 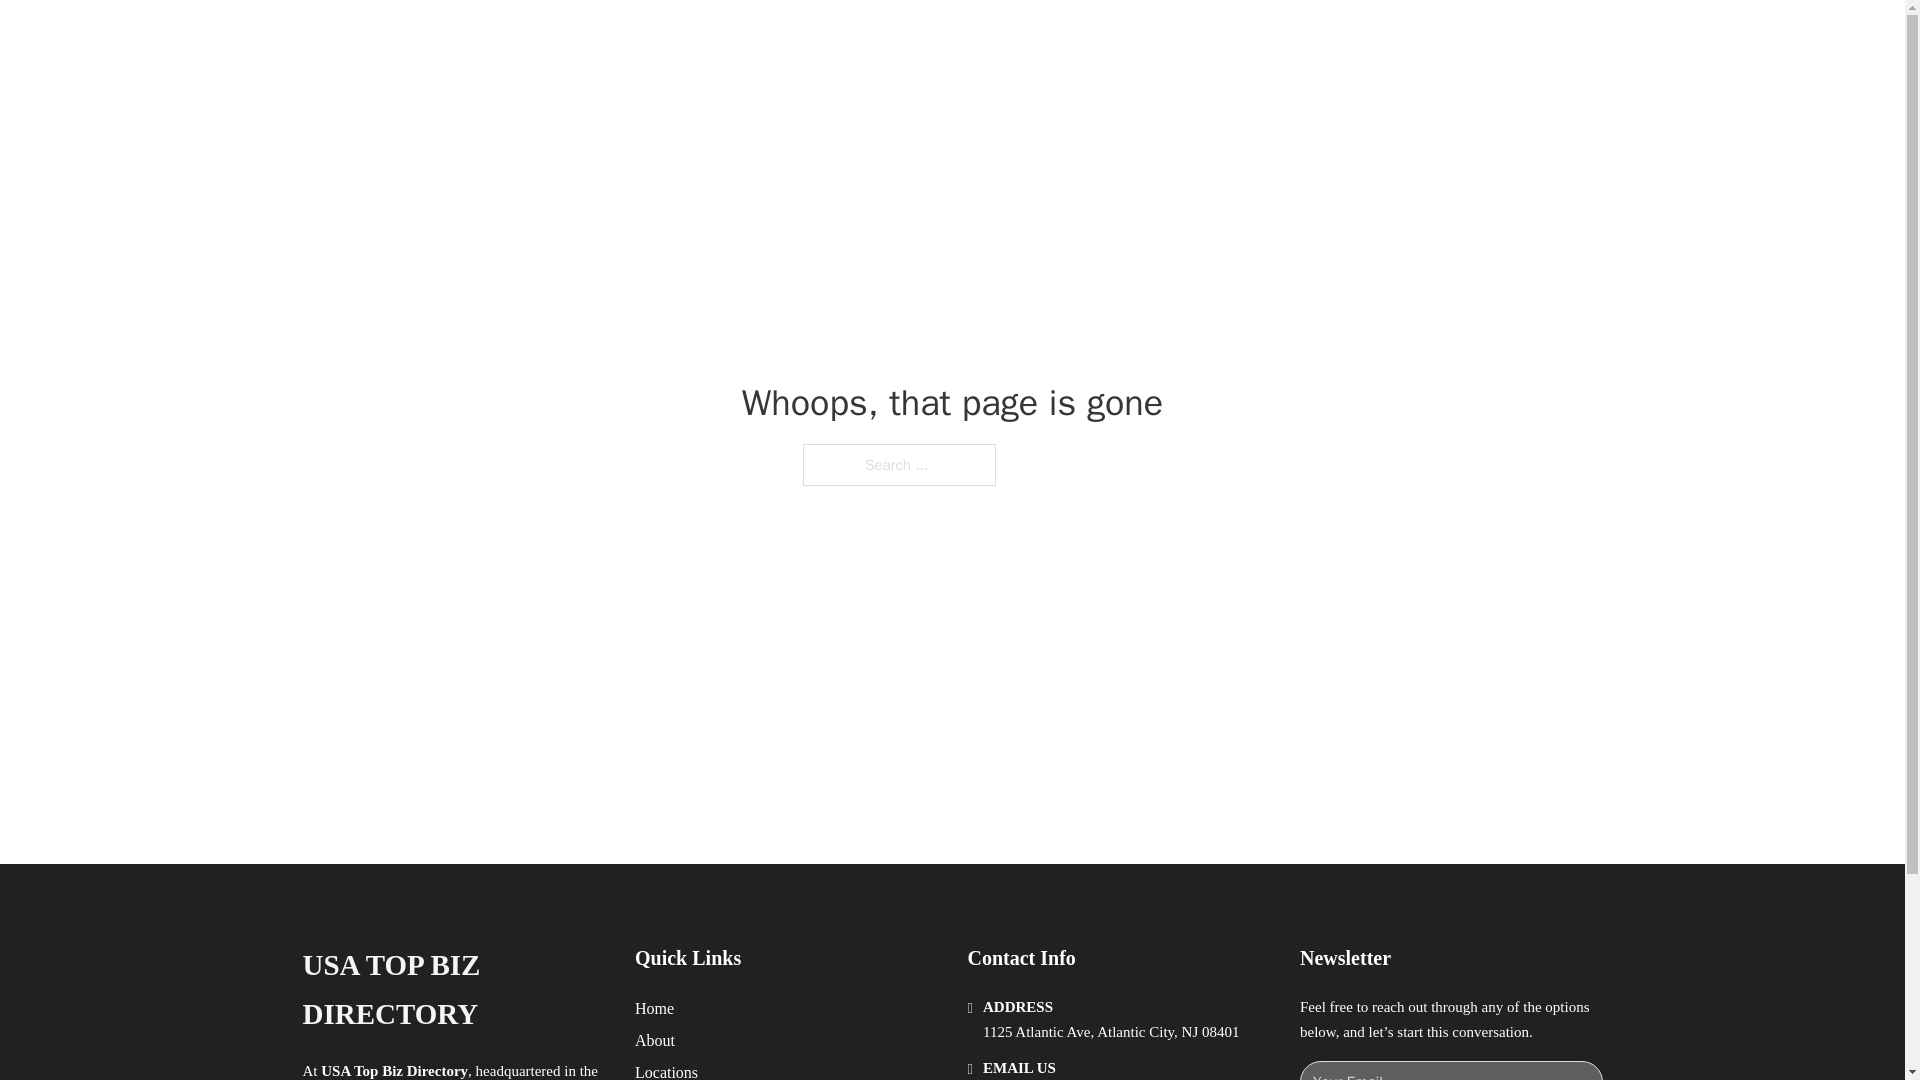 I want to click on Locations, so click(x=666, y=1070).